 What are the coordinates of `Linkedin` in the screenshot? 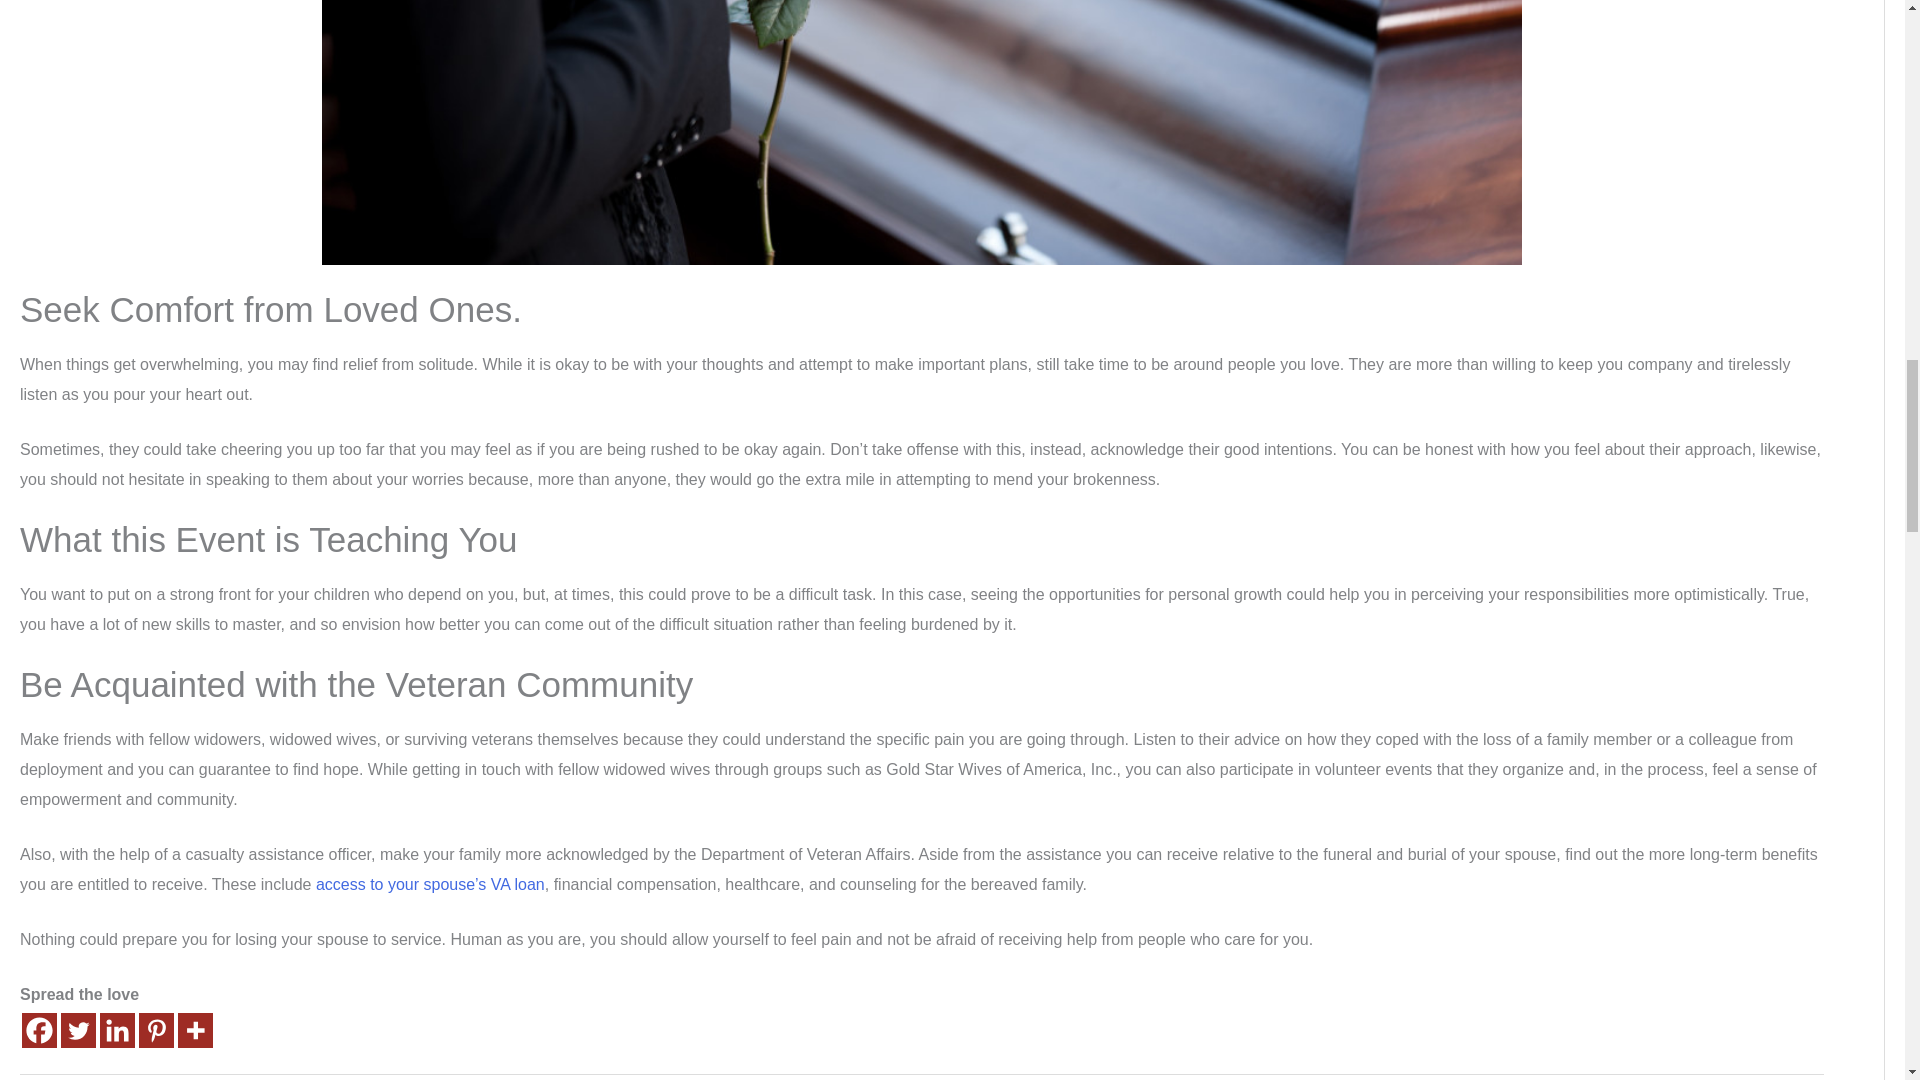 It's located at (116, 1030).